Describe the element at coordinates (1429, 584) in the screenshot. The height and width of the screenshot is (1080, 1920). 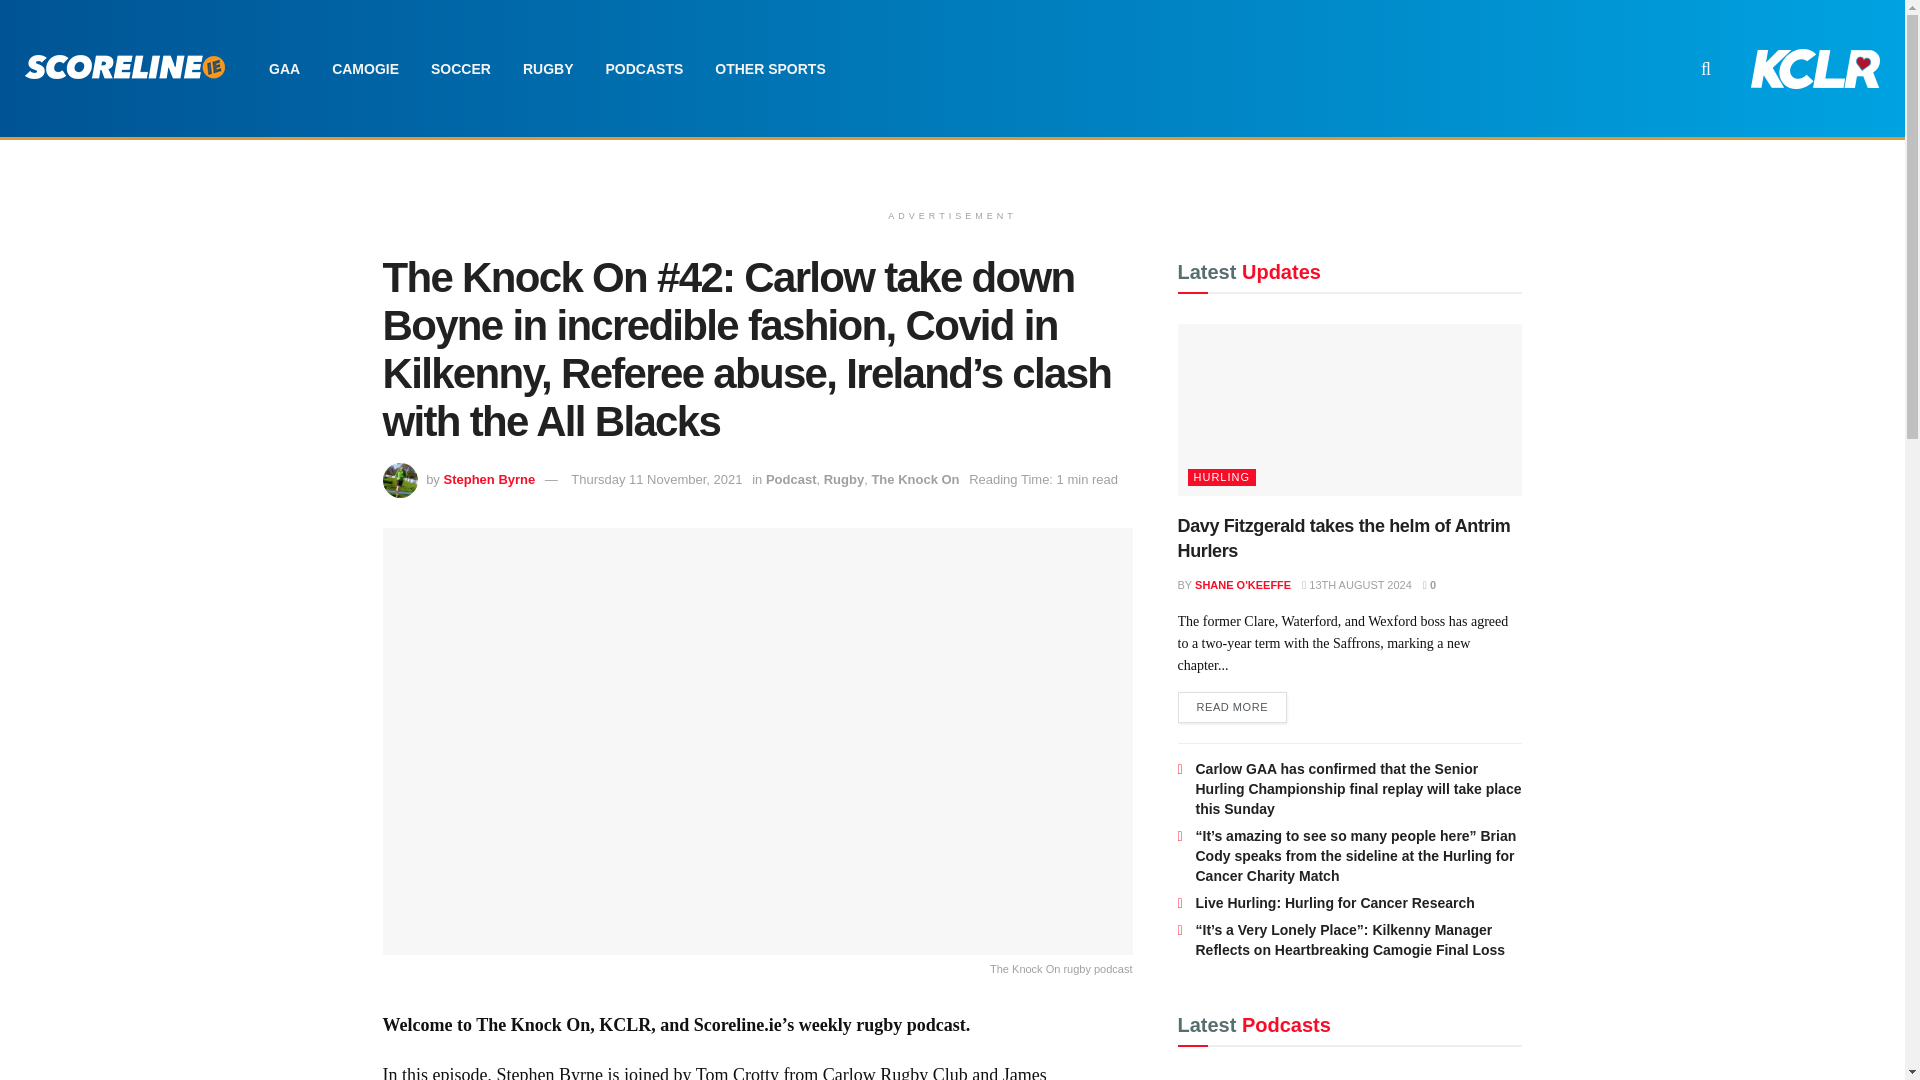
I see `0` at that location.